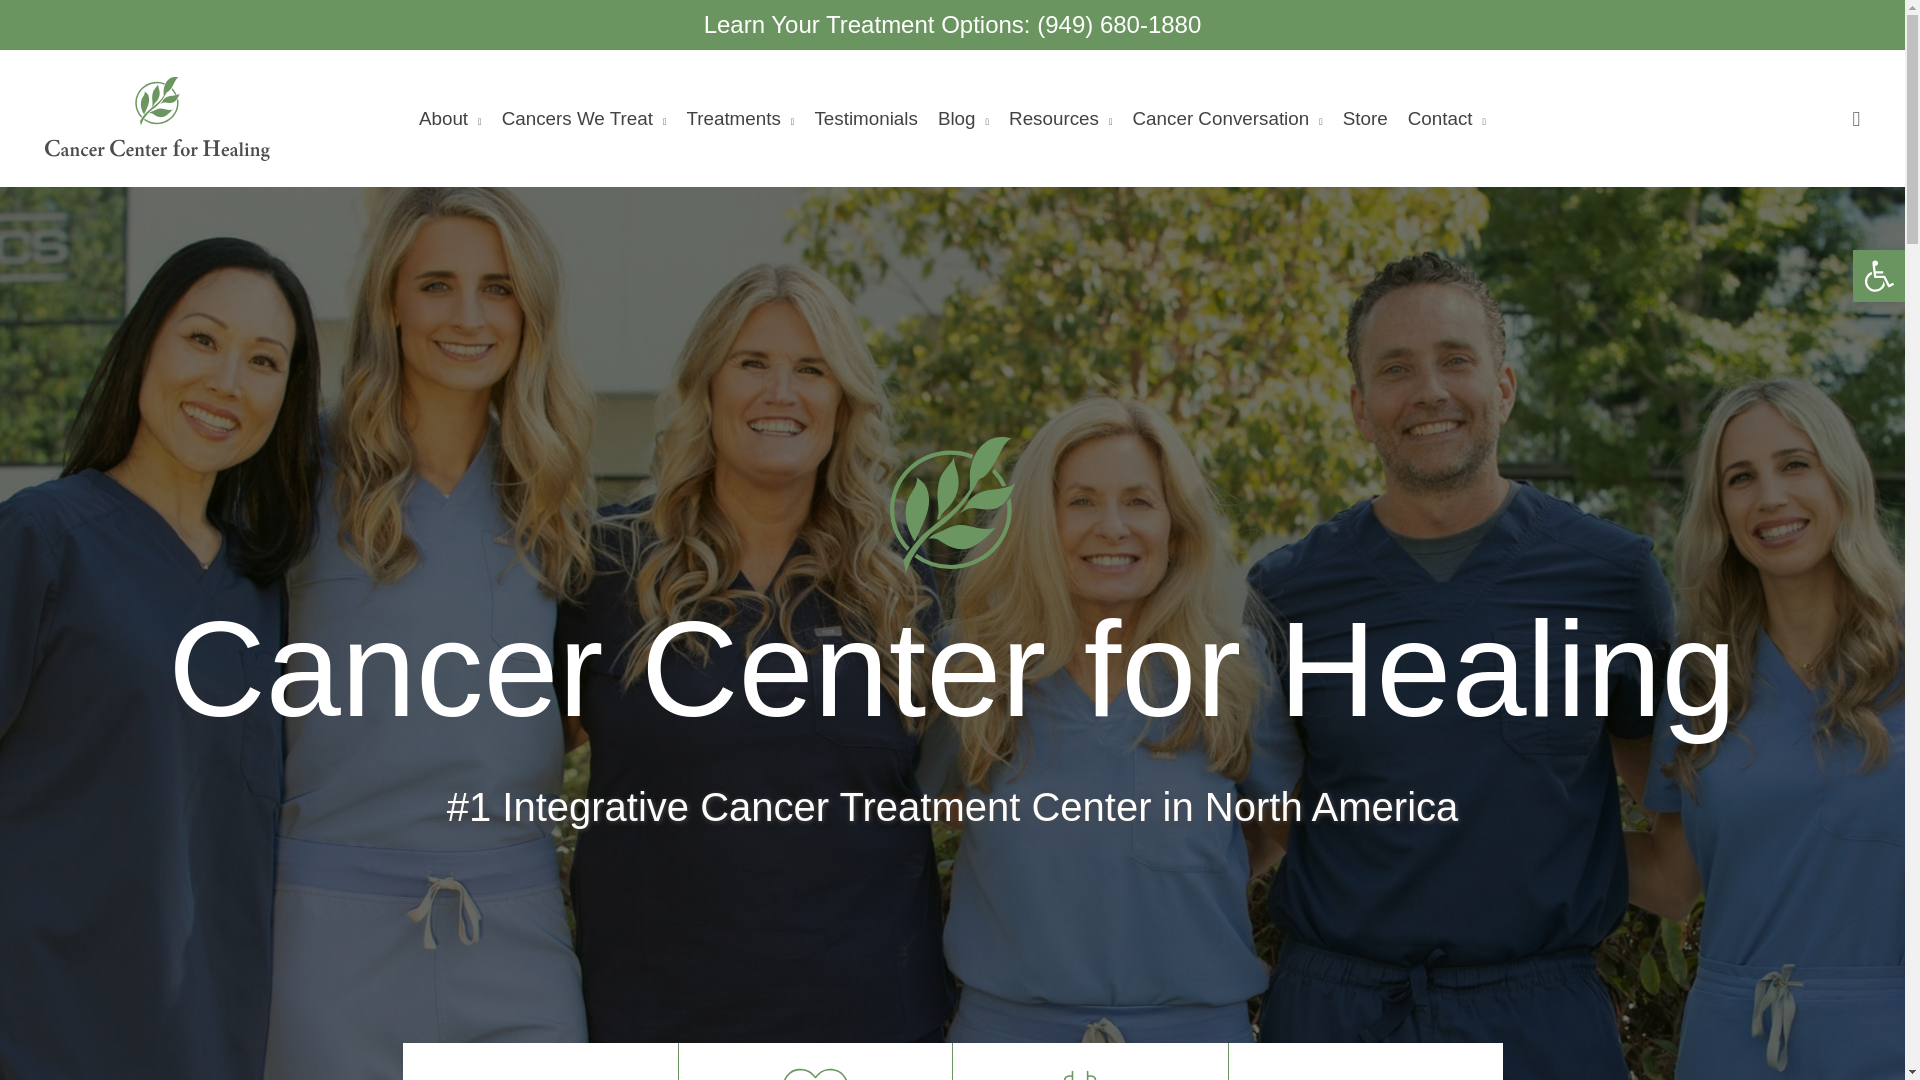 This screenshot has height=1080, width=1920. Describe the element at coordinates (814, 1071) in the screenshot. I see `Medical Icon - Stroke - 0027 - Green` at that location.